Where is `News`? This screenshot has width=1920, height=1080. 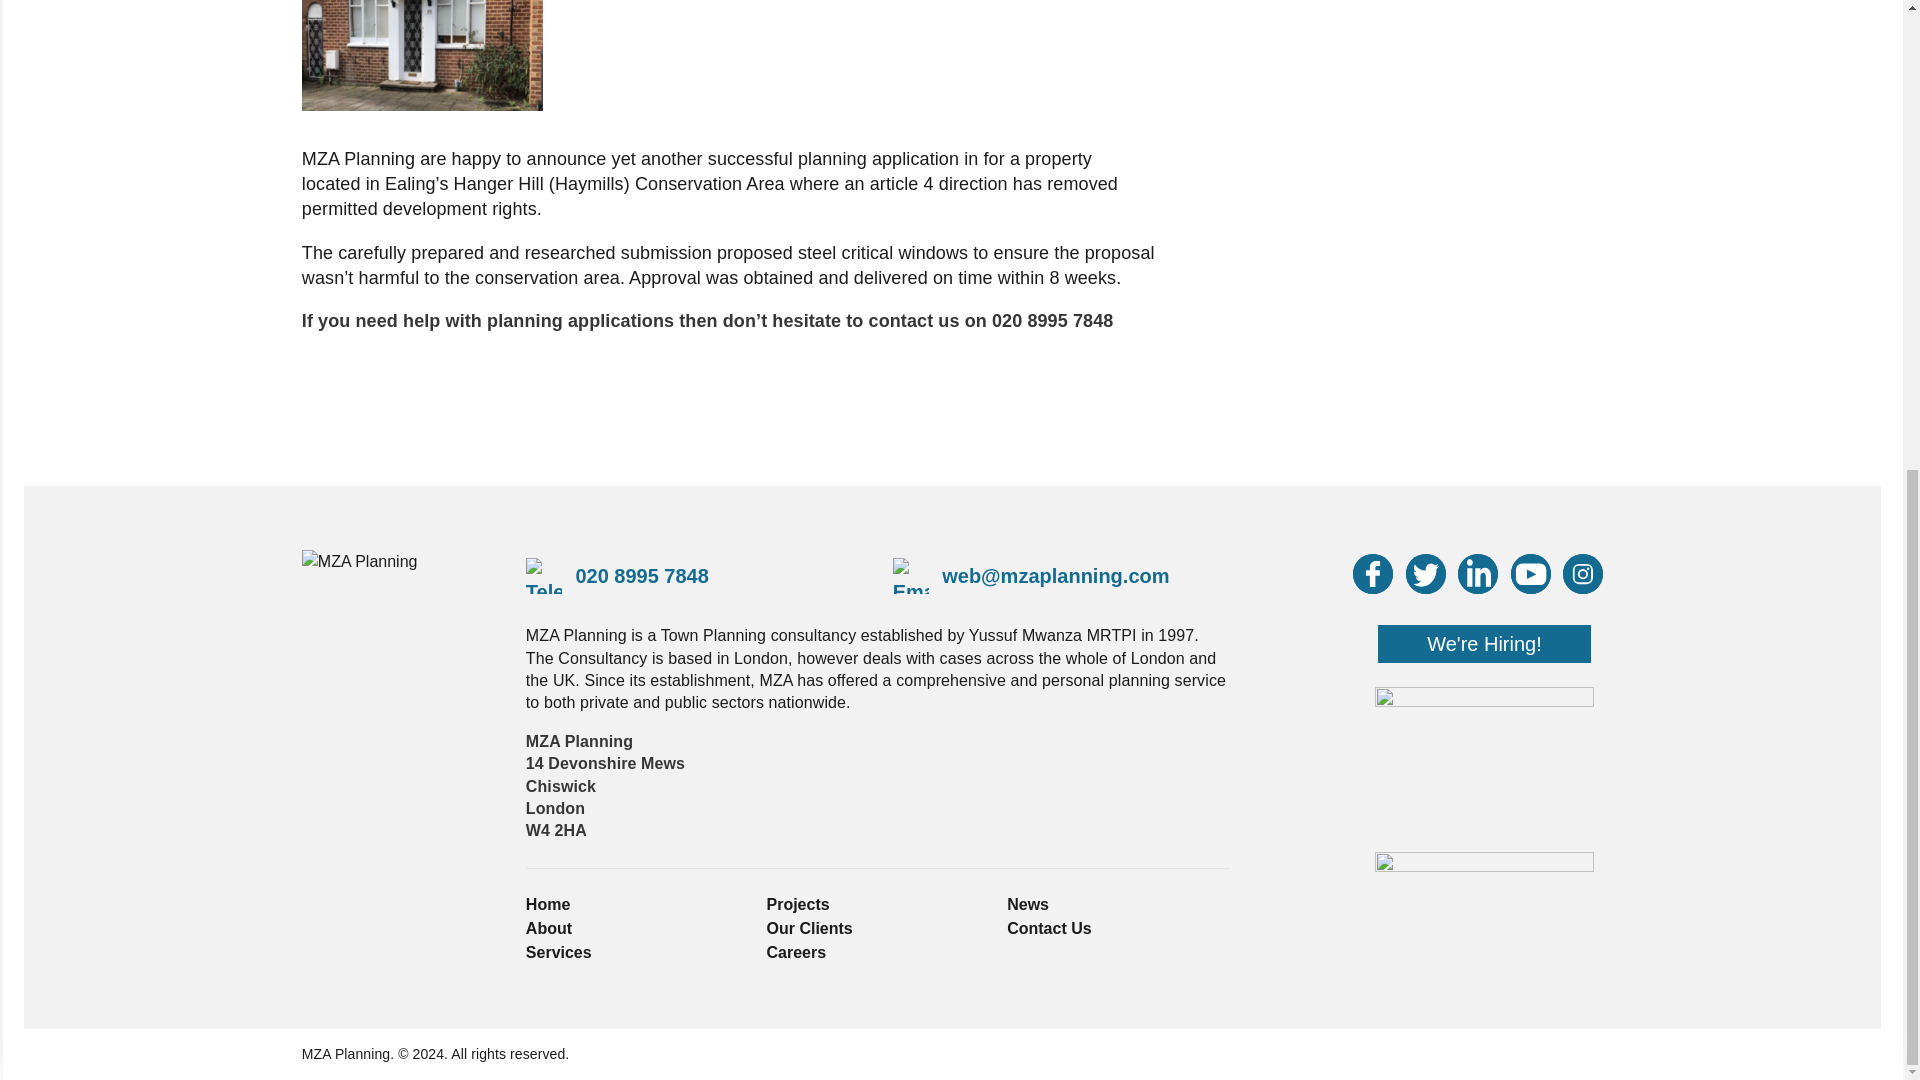 News is located at coordinates (1027, 904).